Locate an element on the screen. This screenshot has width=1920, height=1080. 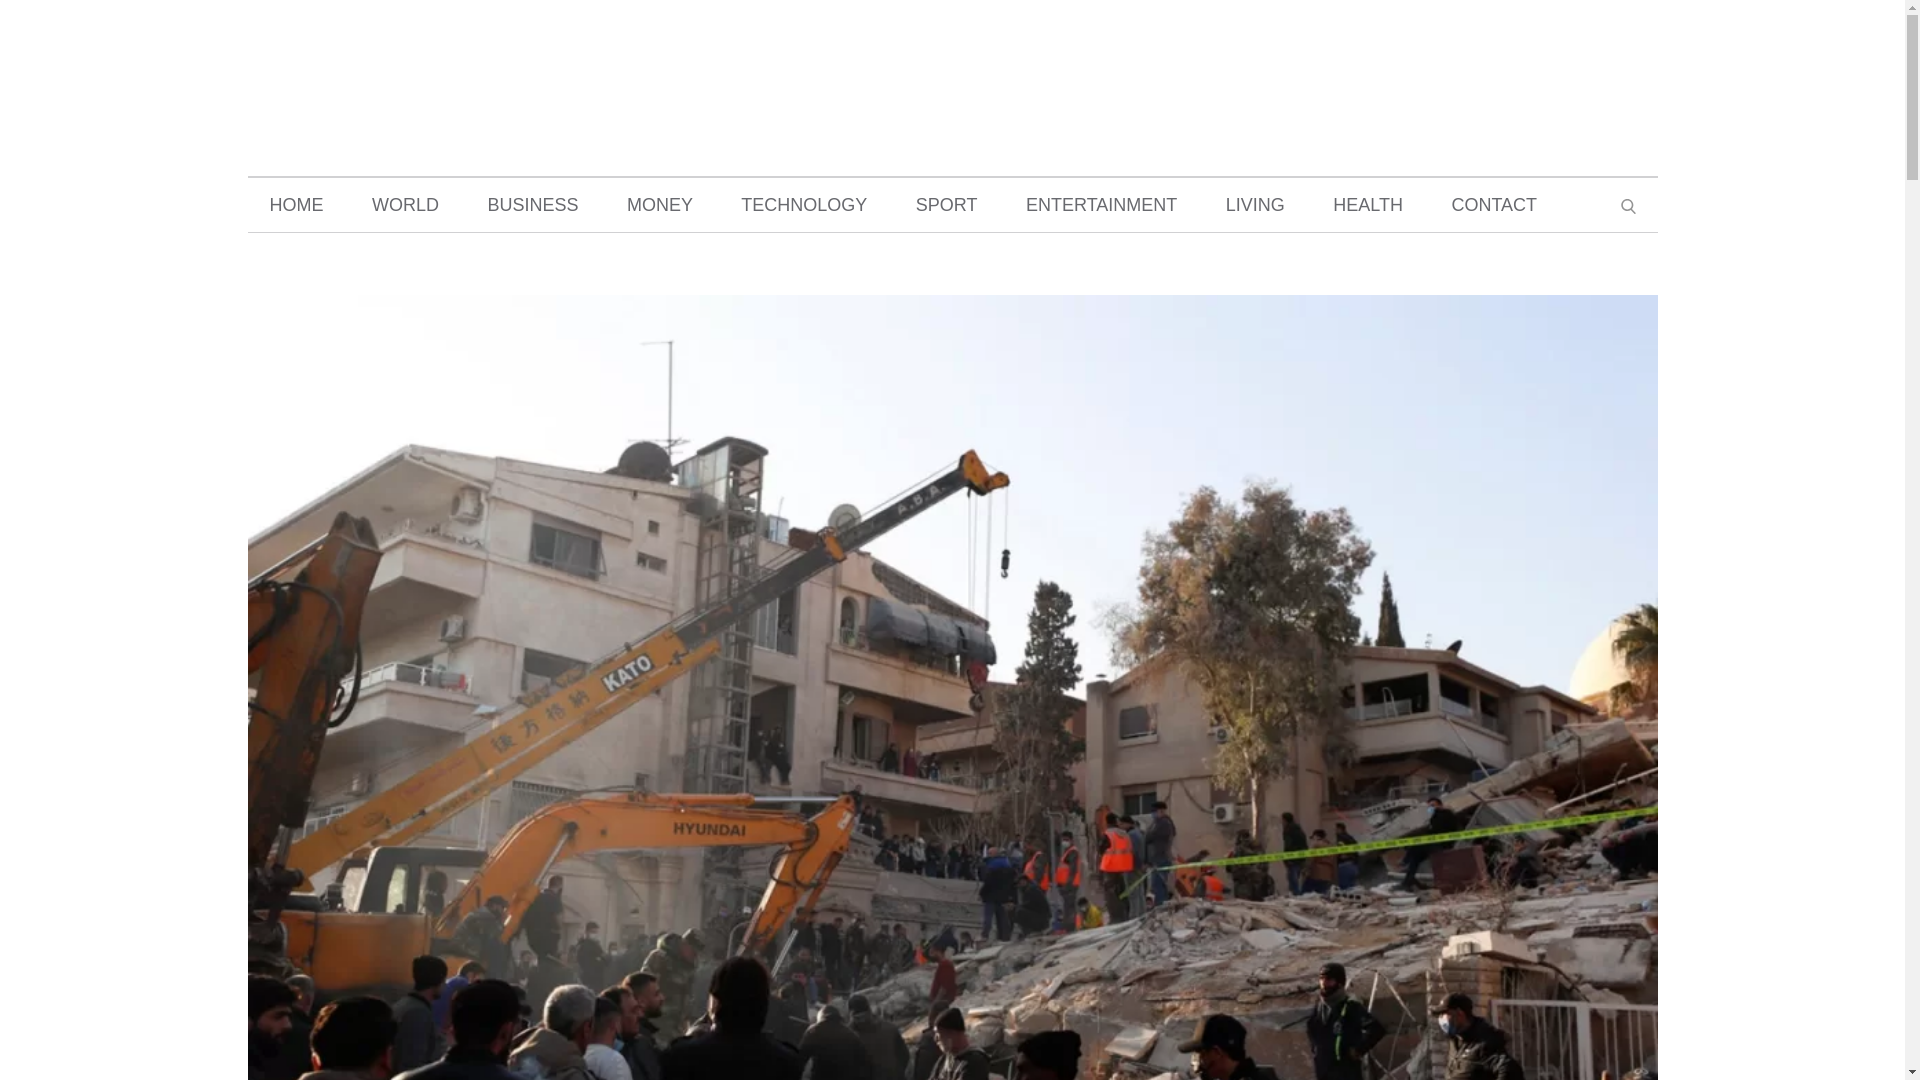
CONTACT is located at coordinates (1494, 205).